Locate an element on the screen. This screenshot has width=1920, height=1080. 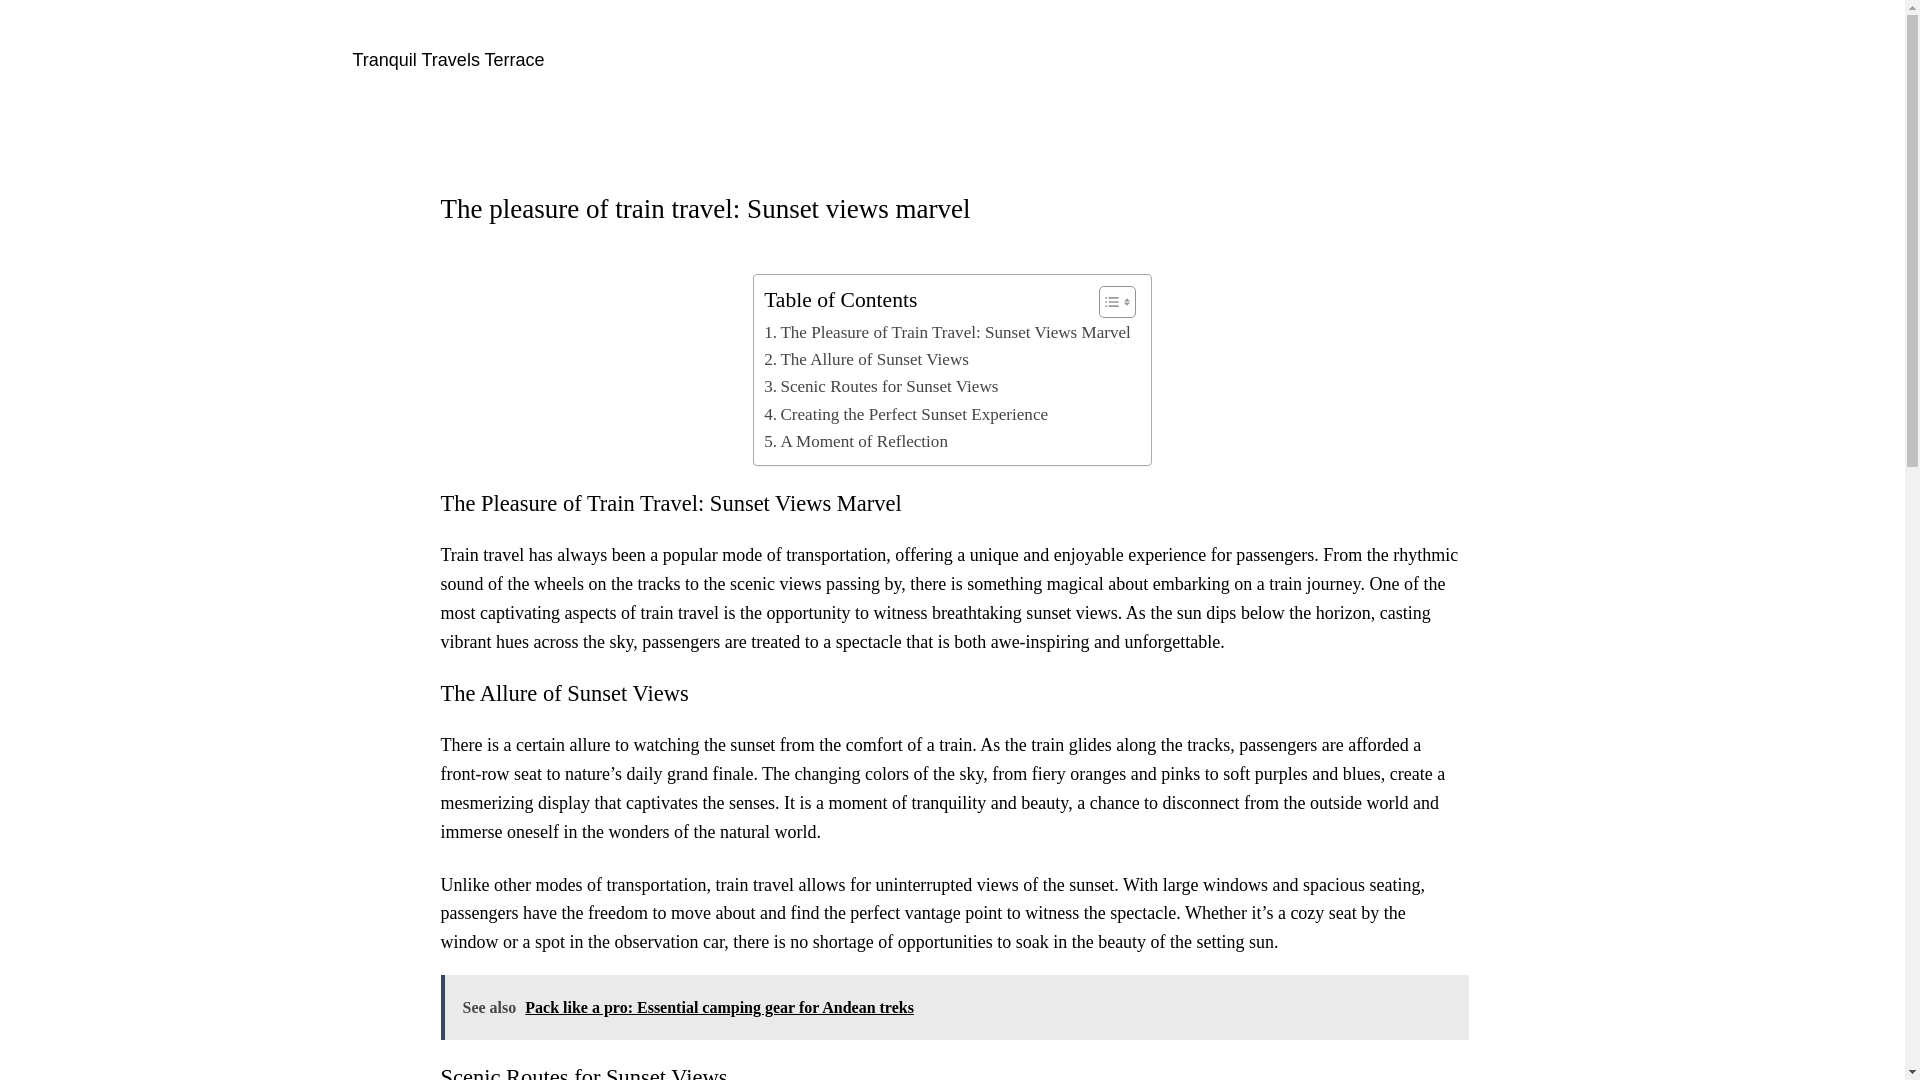
Creating the Perfect Sunset Experience is located at coordinates (906, 414).